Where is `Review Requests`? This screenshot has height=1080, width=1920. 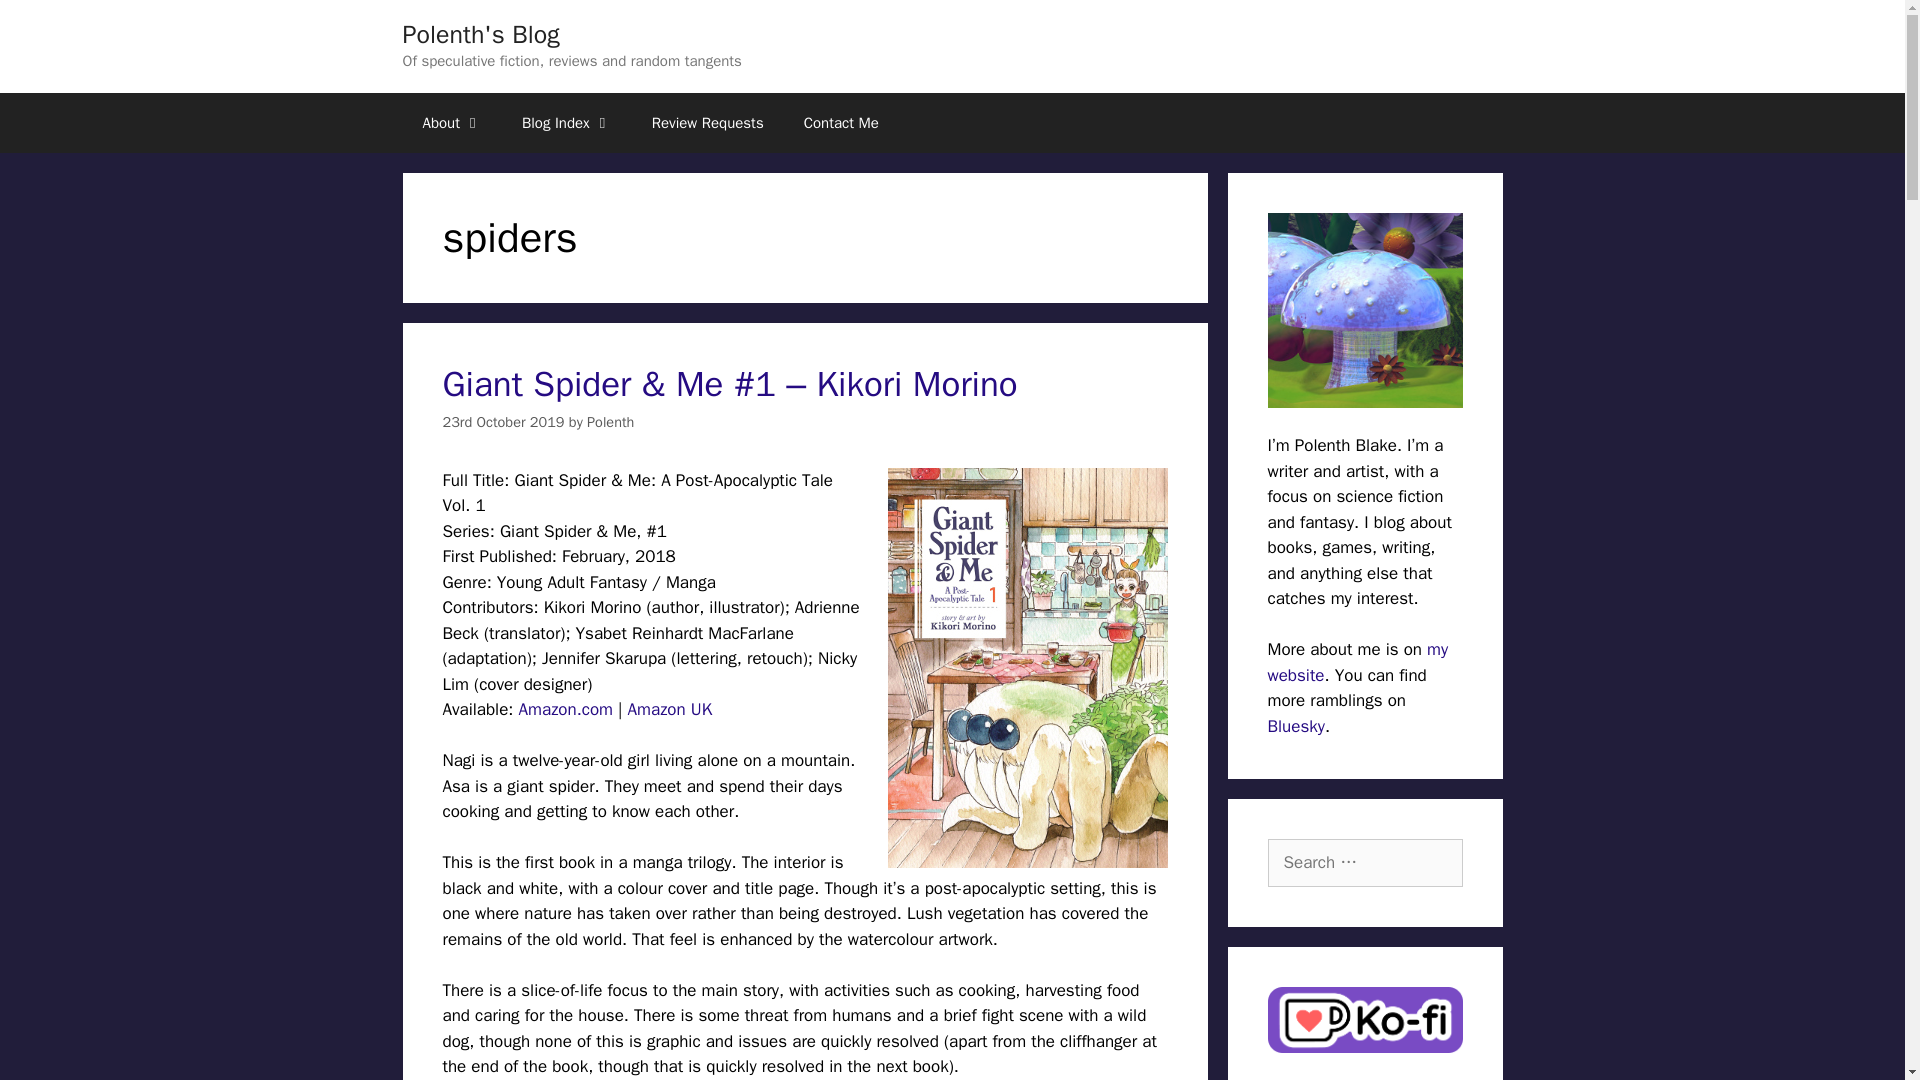 Review Requests is located at coordinates (707, 122).